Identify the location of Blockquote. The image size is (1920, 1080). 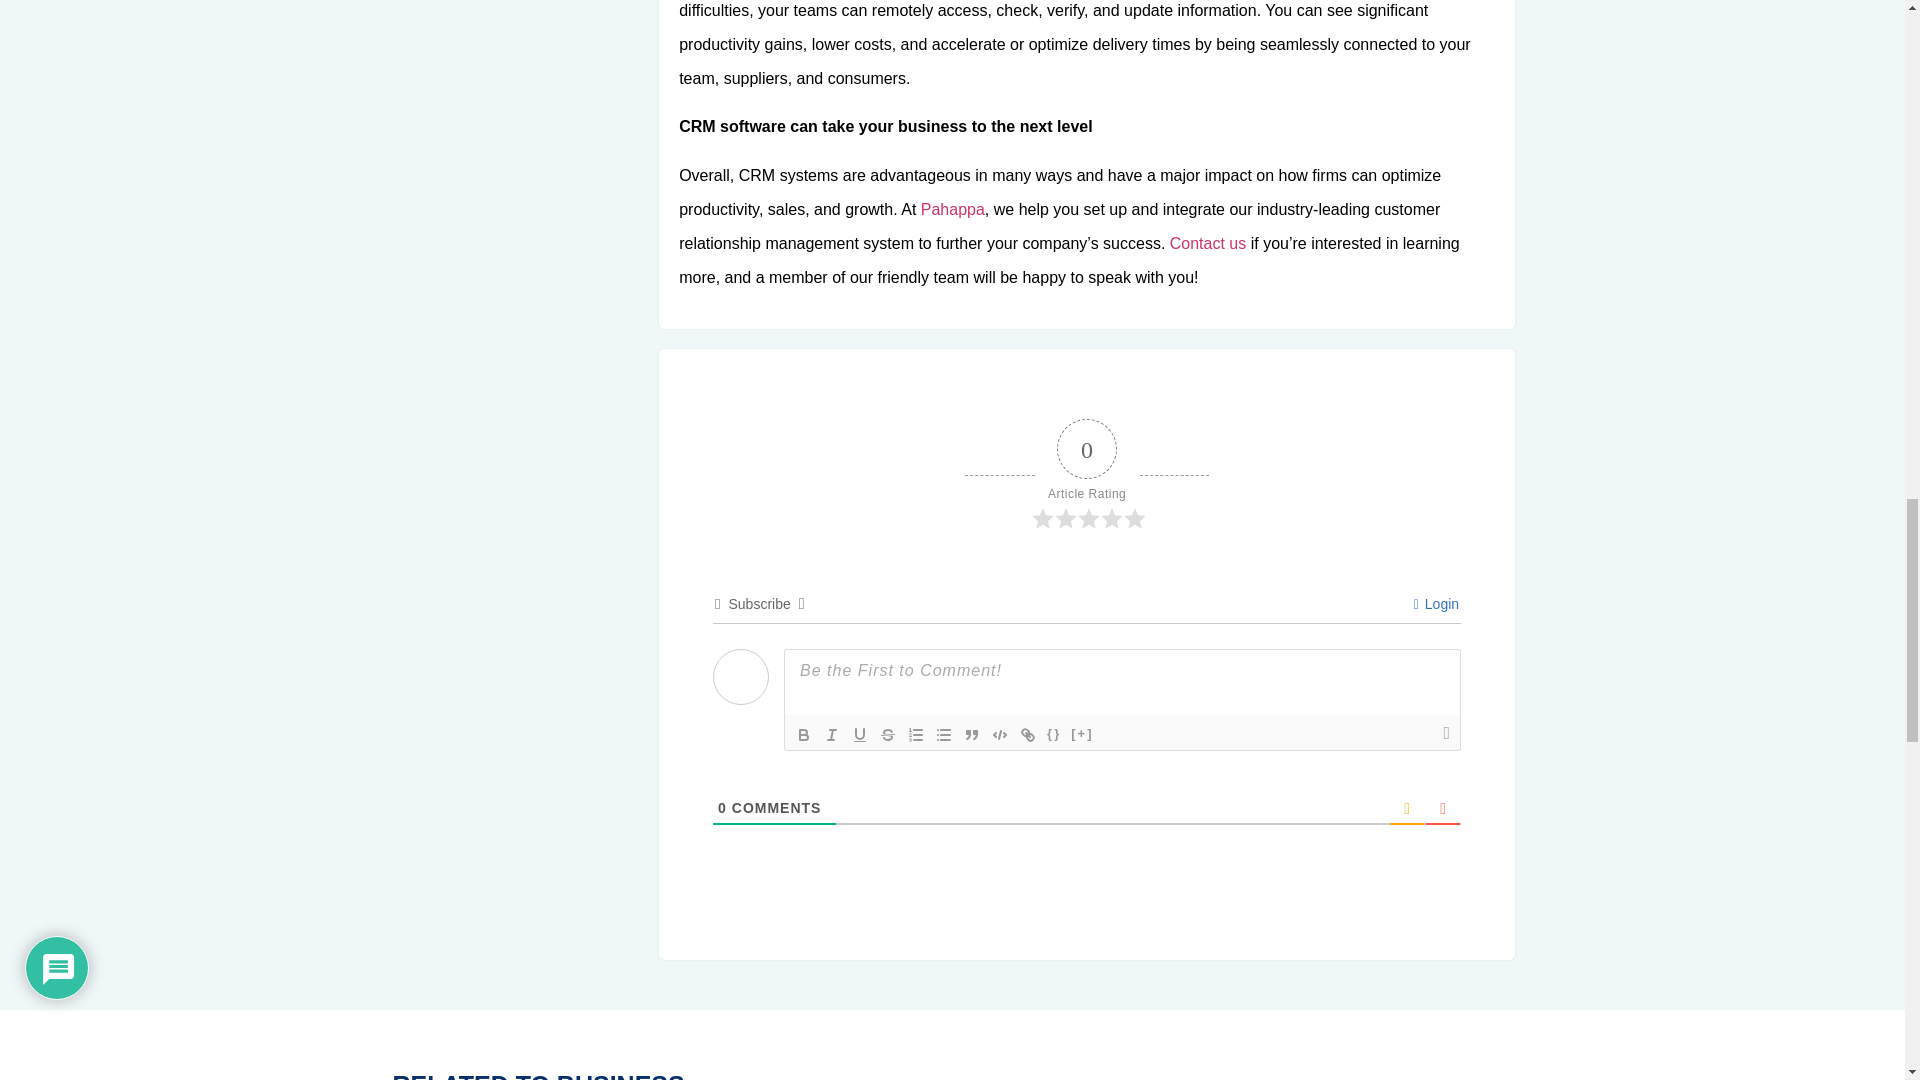
(972, 734).